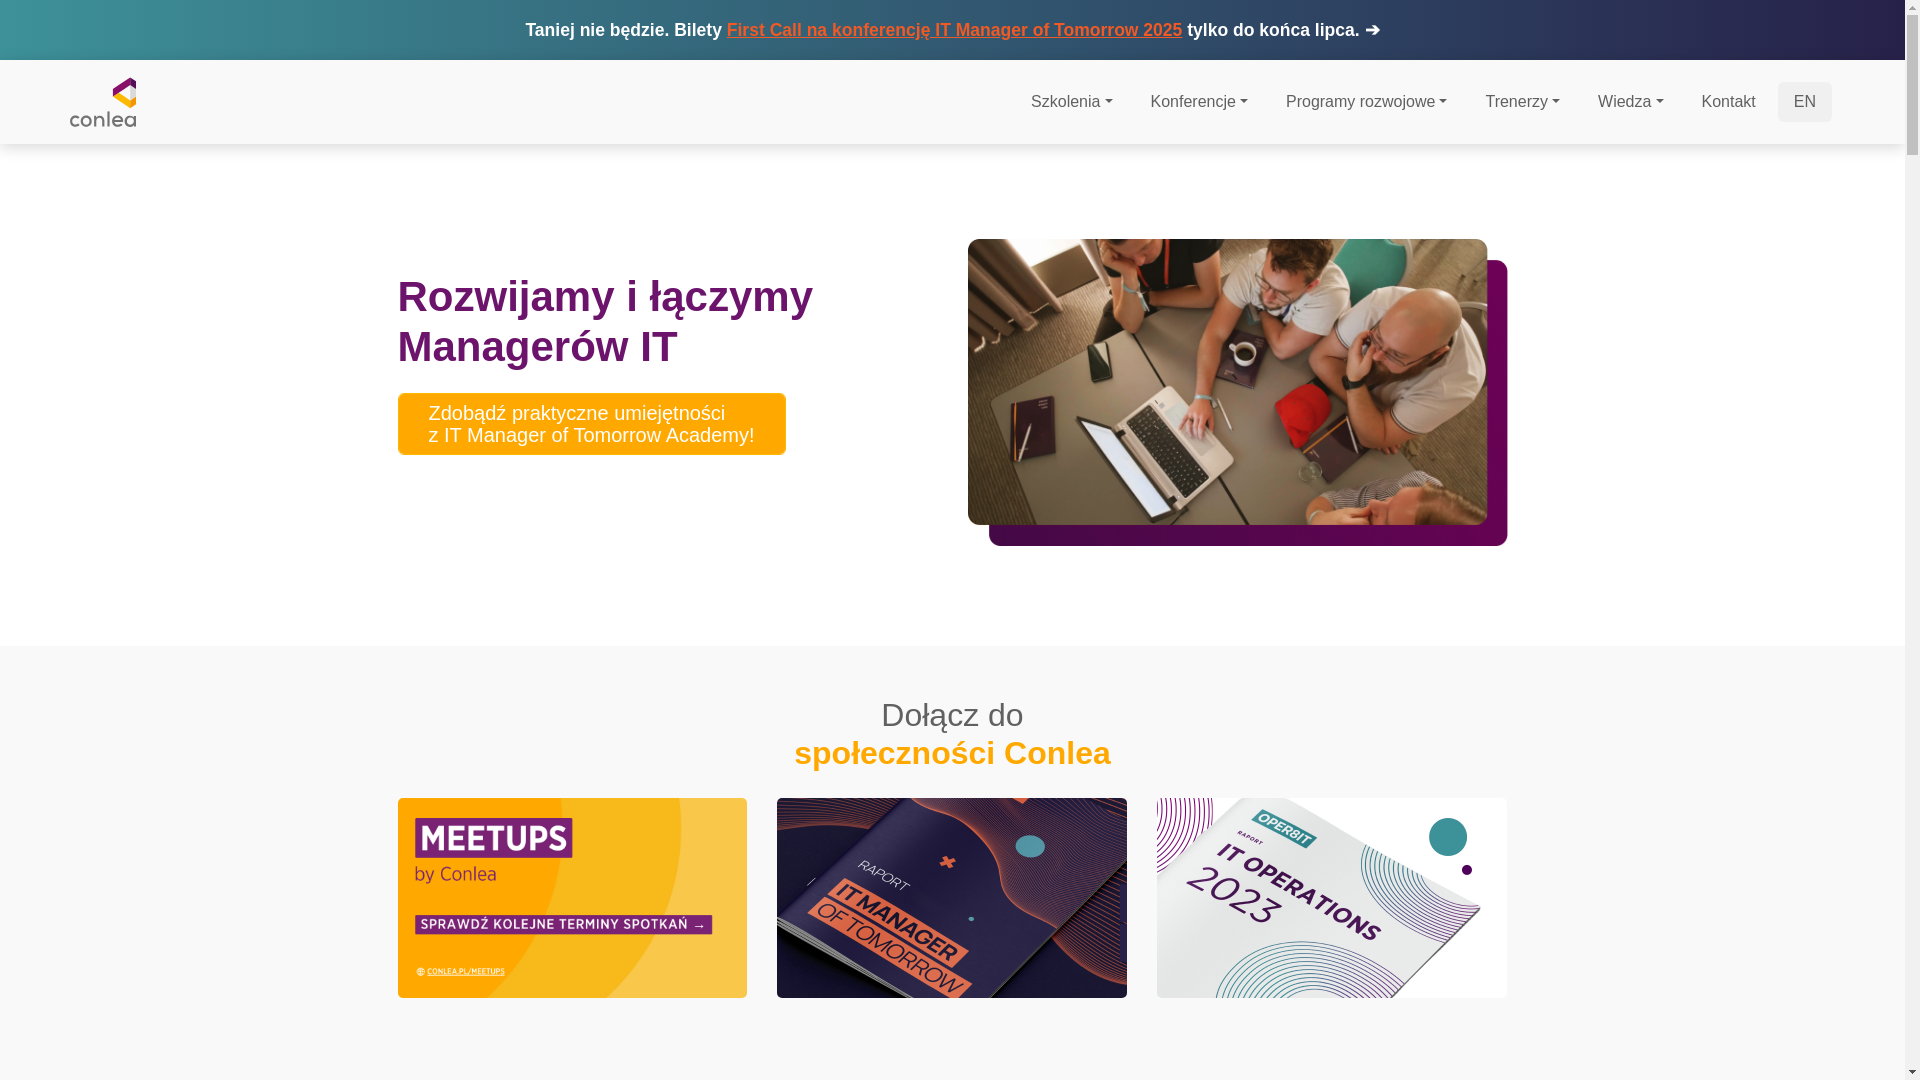  Describe the element at coordinates (1072, 102) in the screenshot. I see `Szkolenia` at that location.